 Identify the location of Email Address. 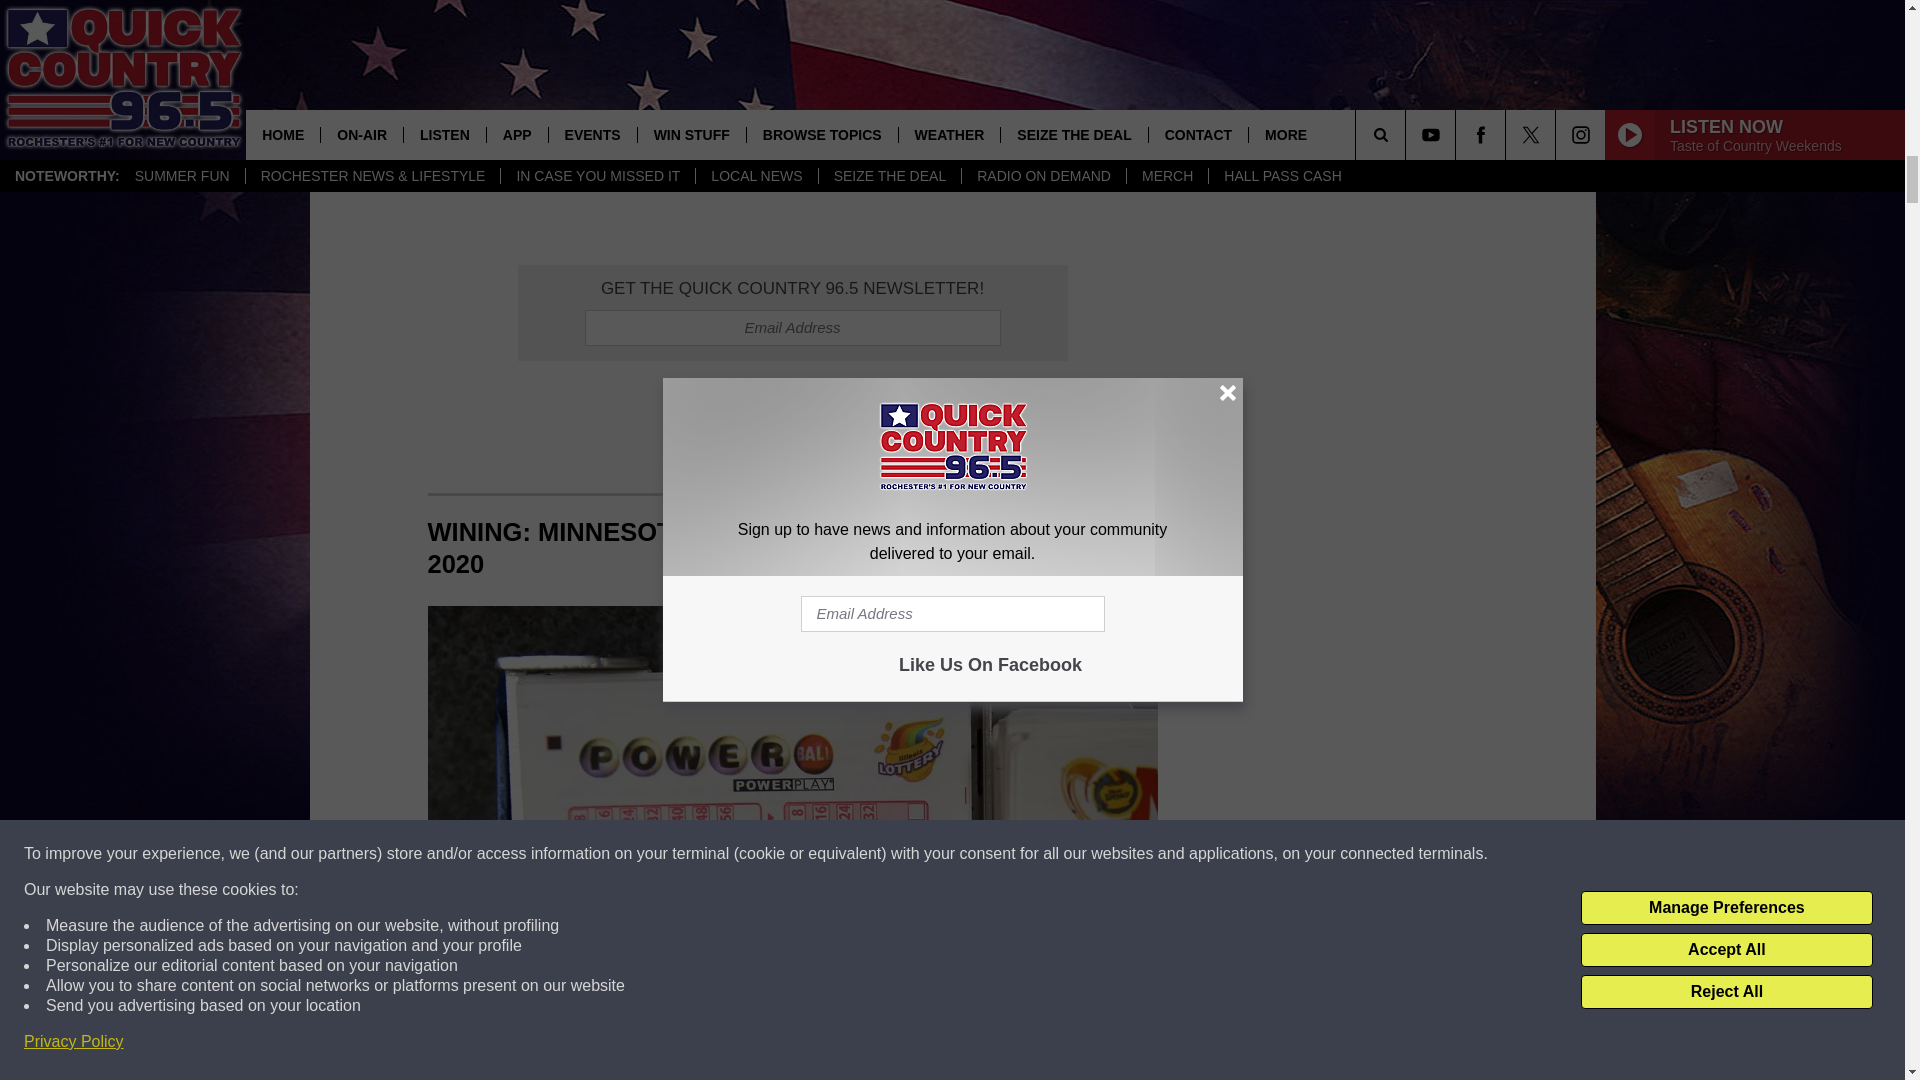
(792, 327).